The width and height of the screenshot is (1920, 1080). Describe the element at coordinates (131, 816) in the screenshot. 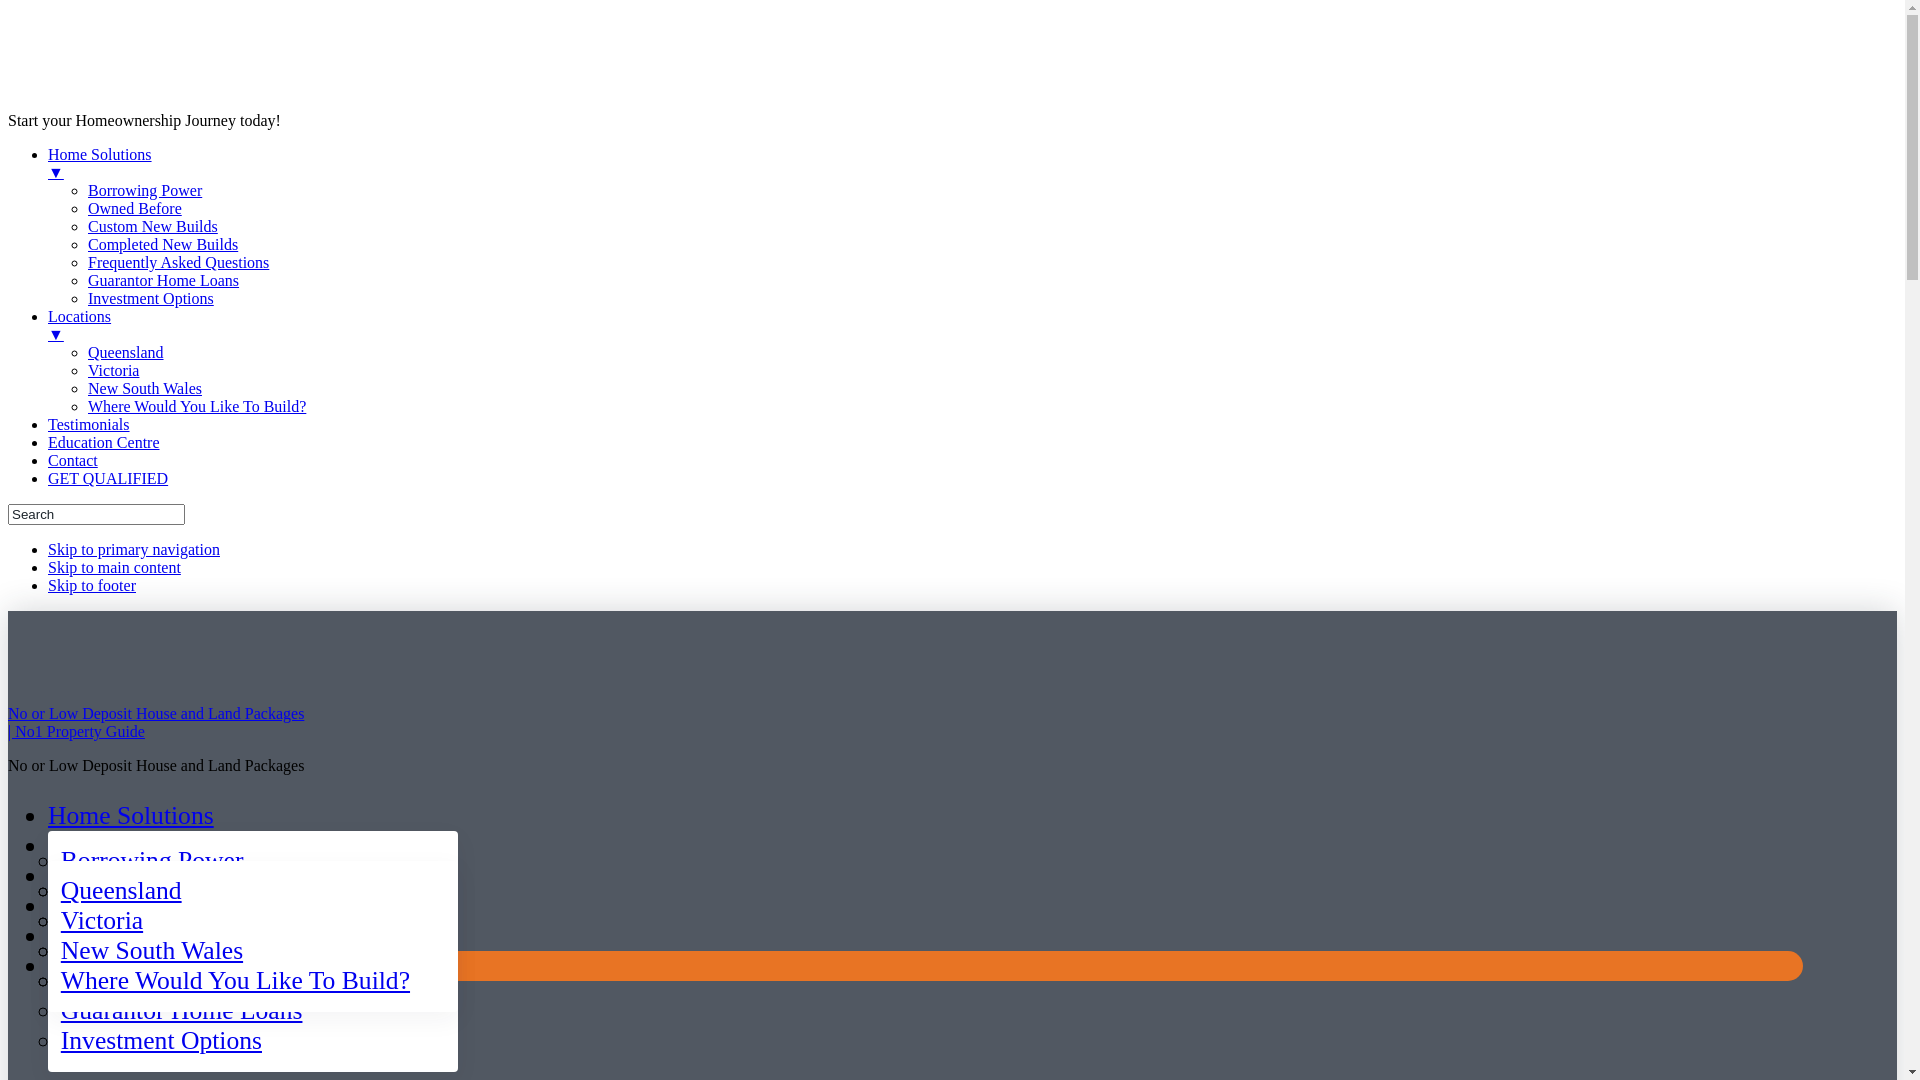

I see `Home Solutions` at that location.